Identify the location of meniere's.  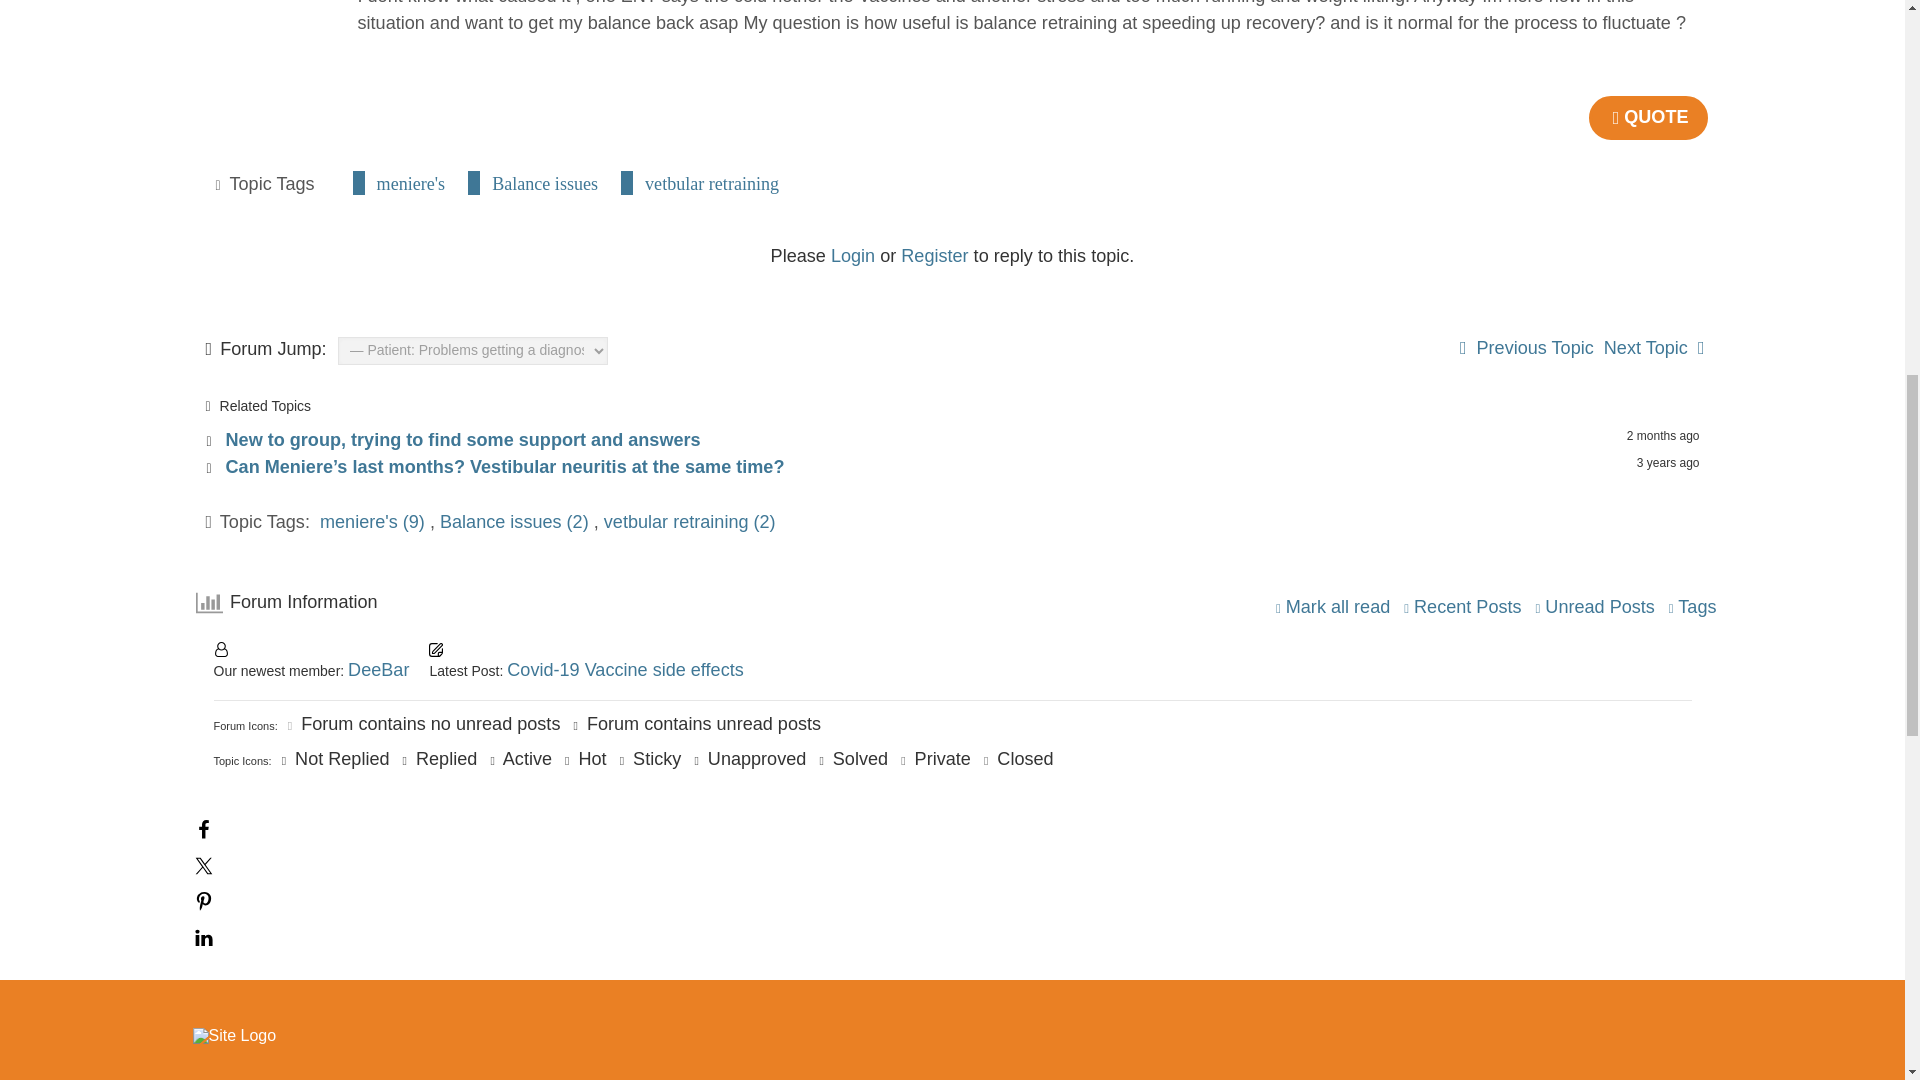
(410, 182).